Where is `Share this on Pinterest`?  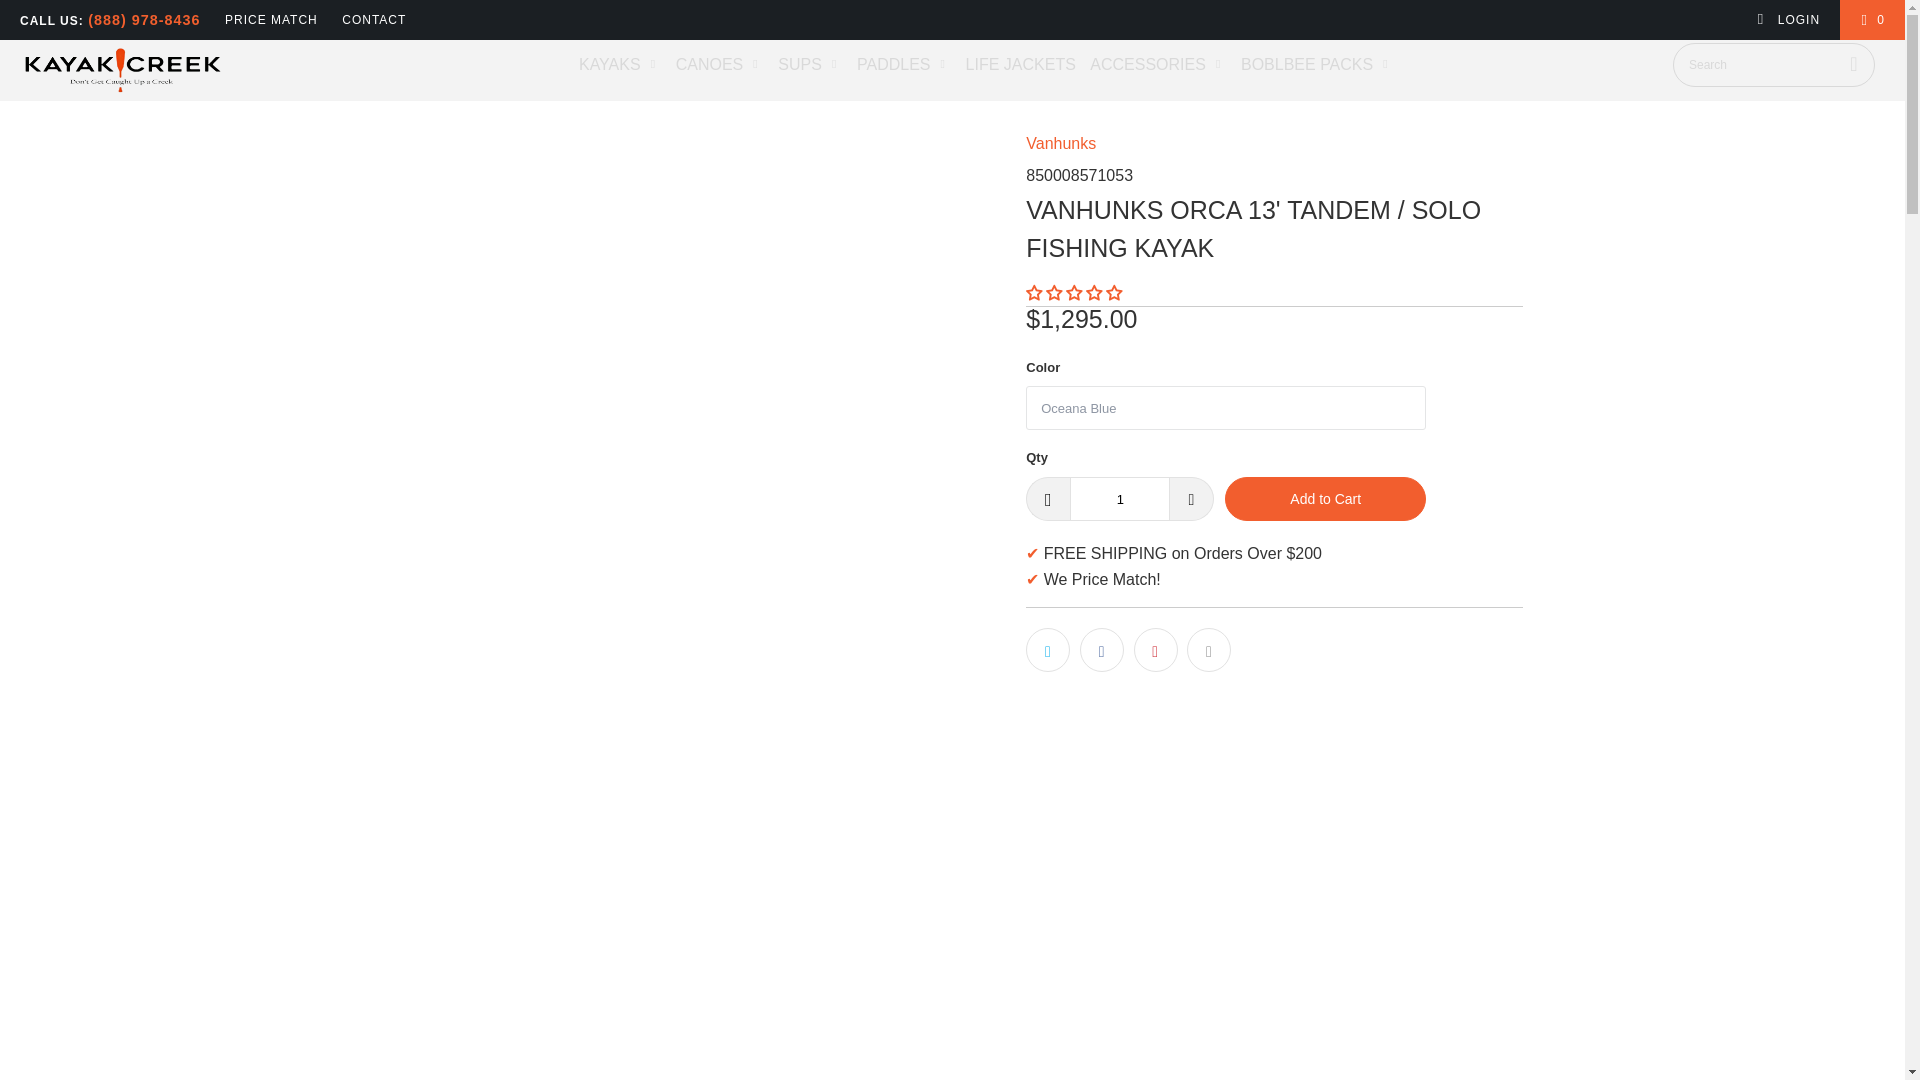
Share this on Pinterest is located at coordinates (1156, 649).